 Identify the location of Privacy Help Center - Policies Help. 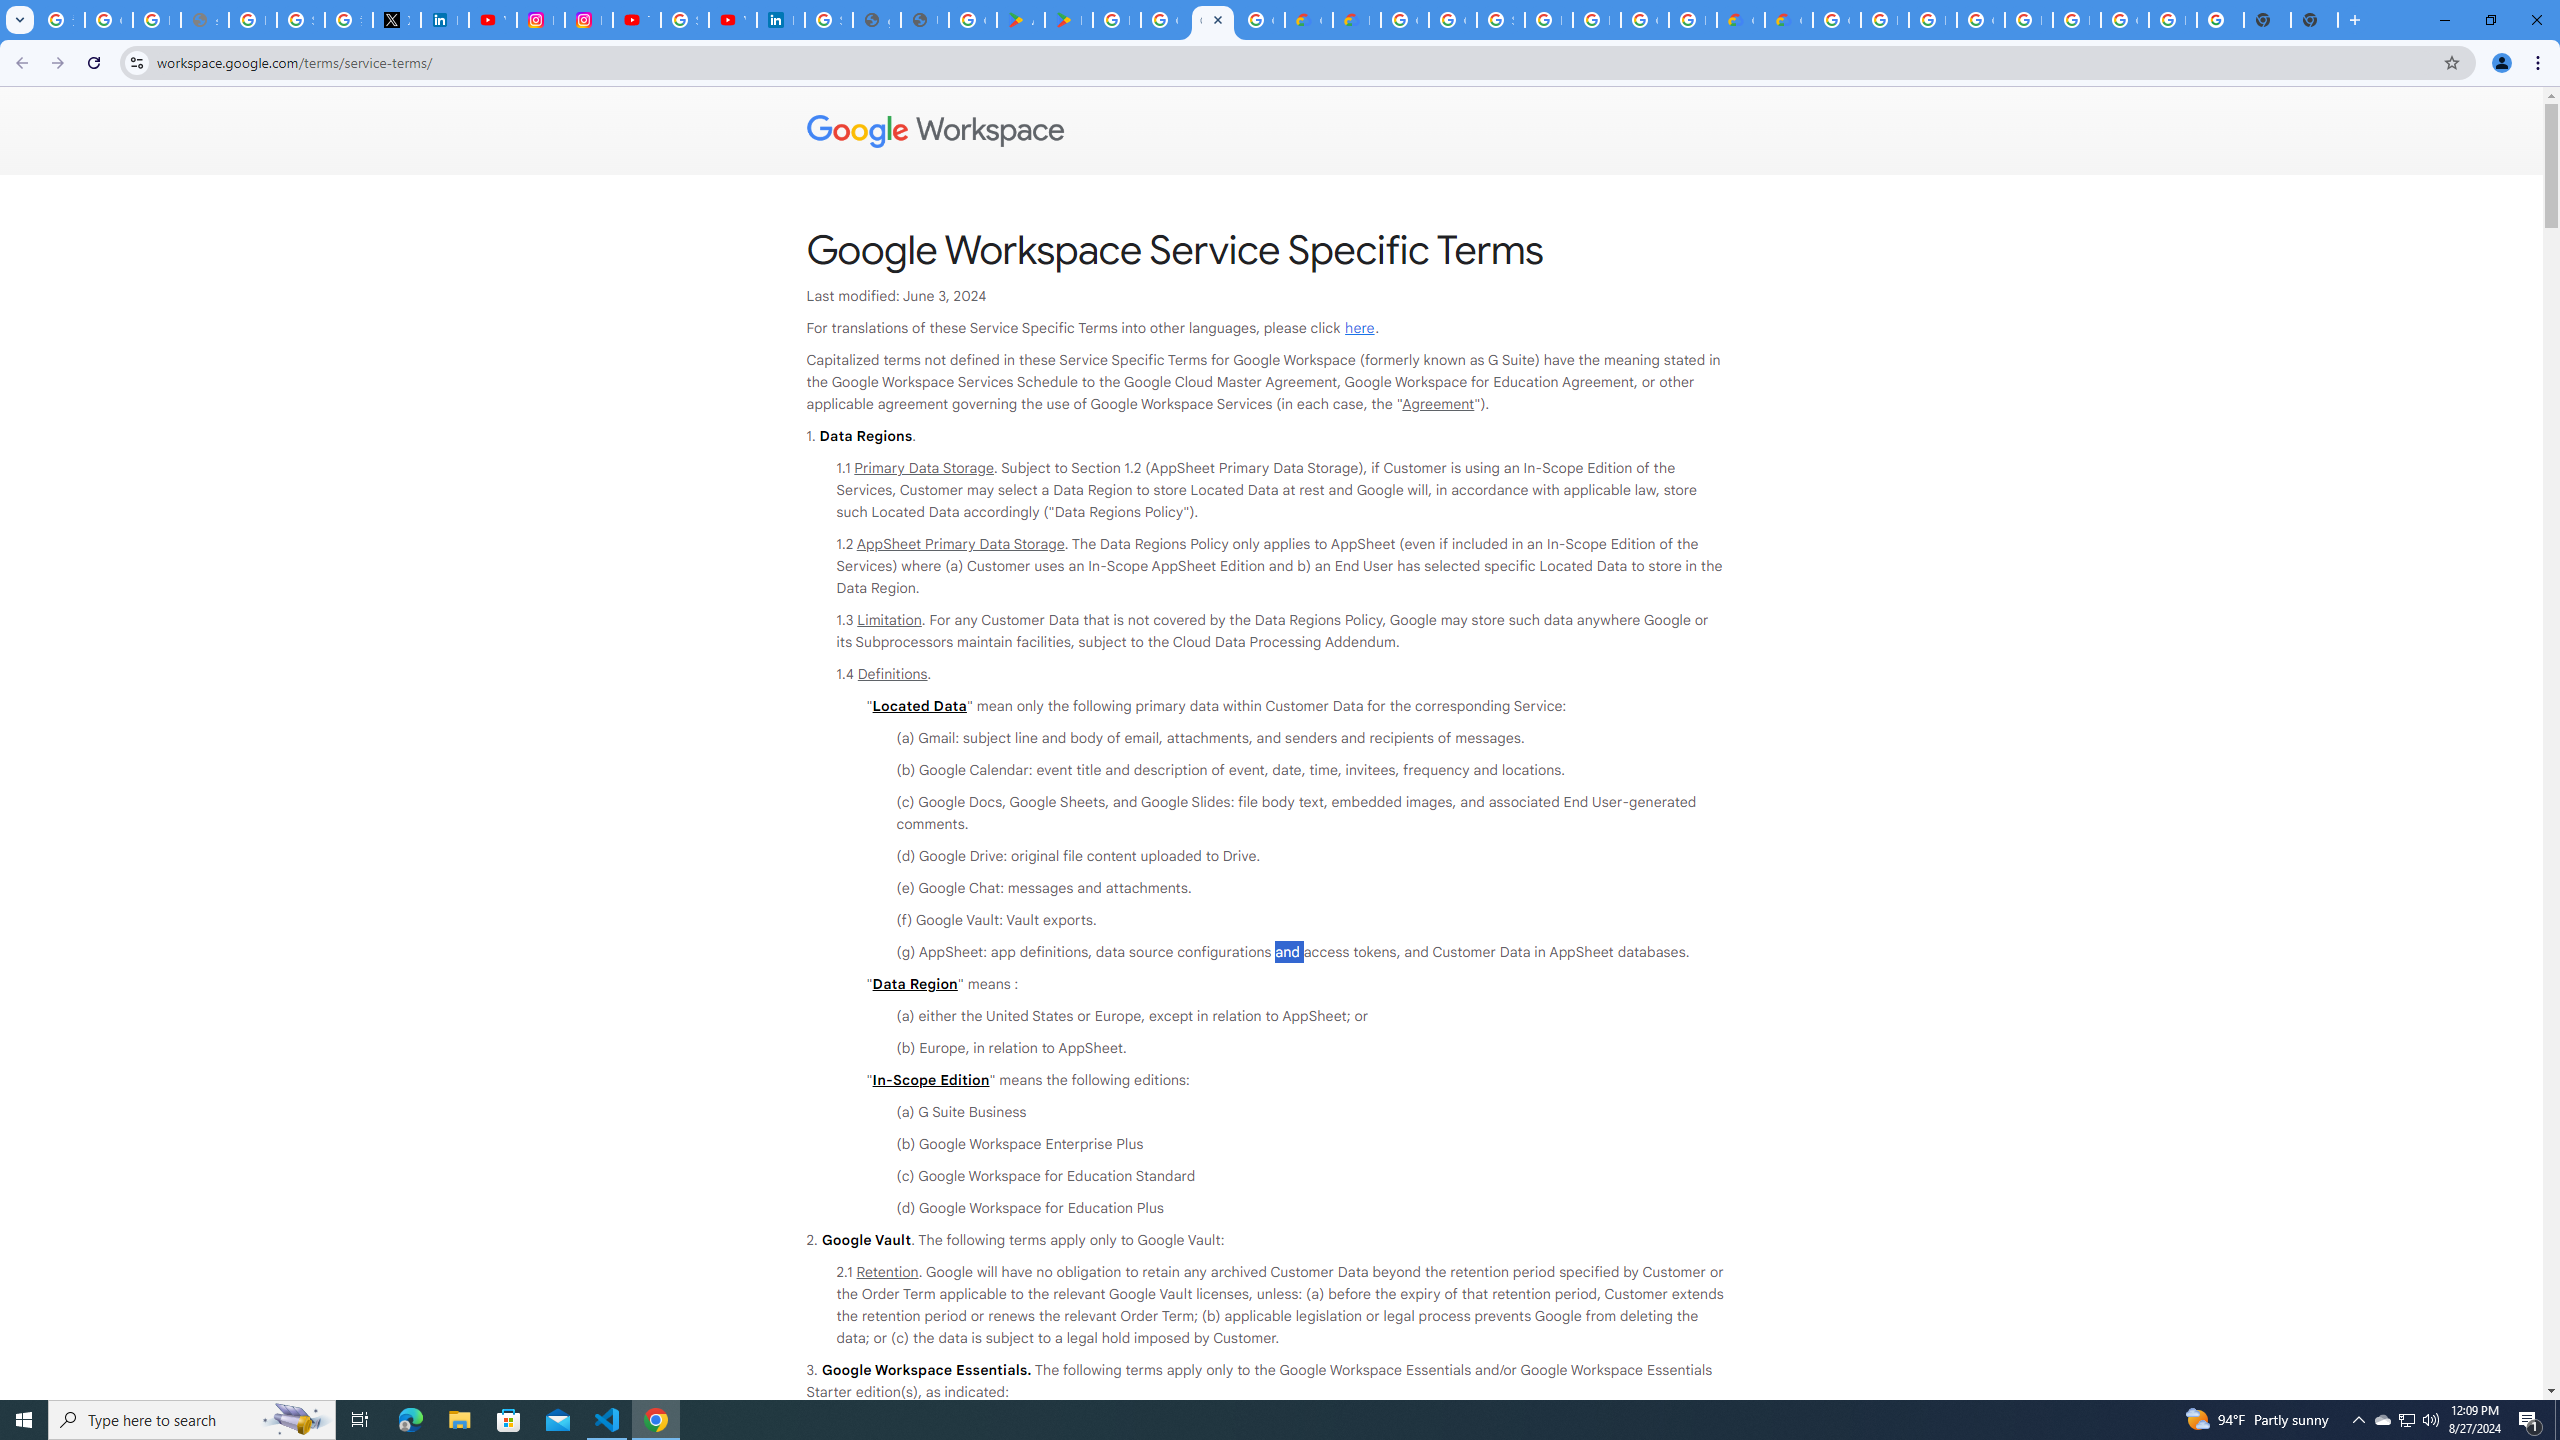
(253, 20).